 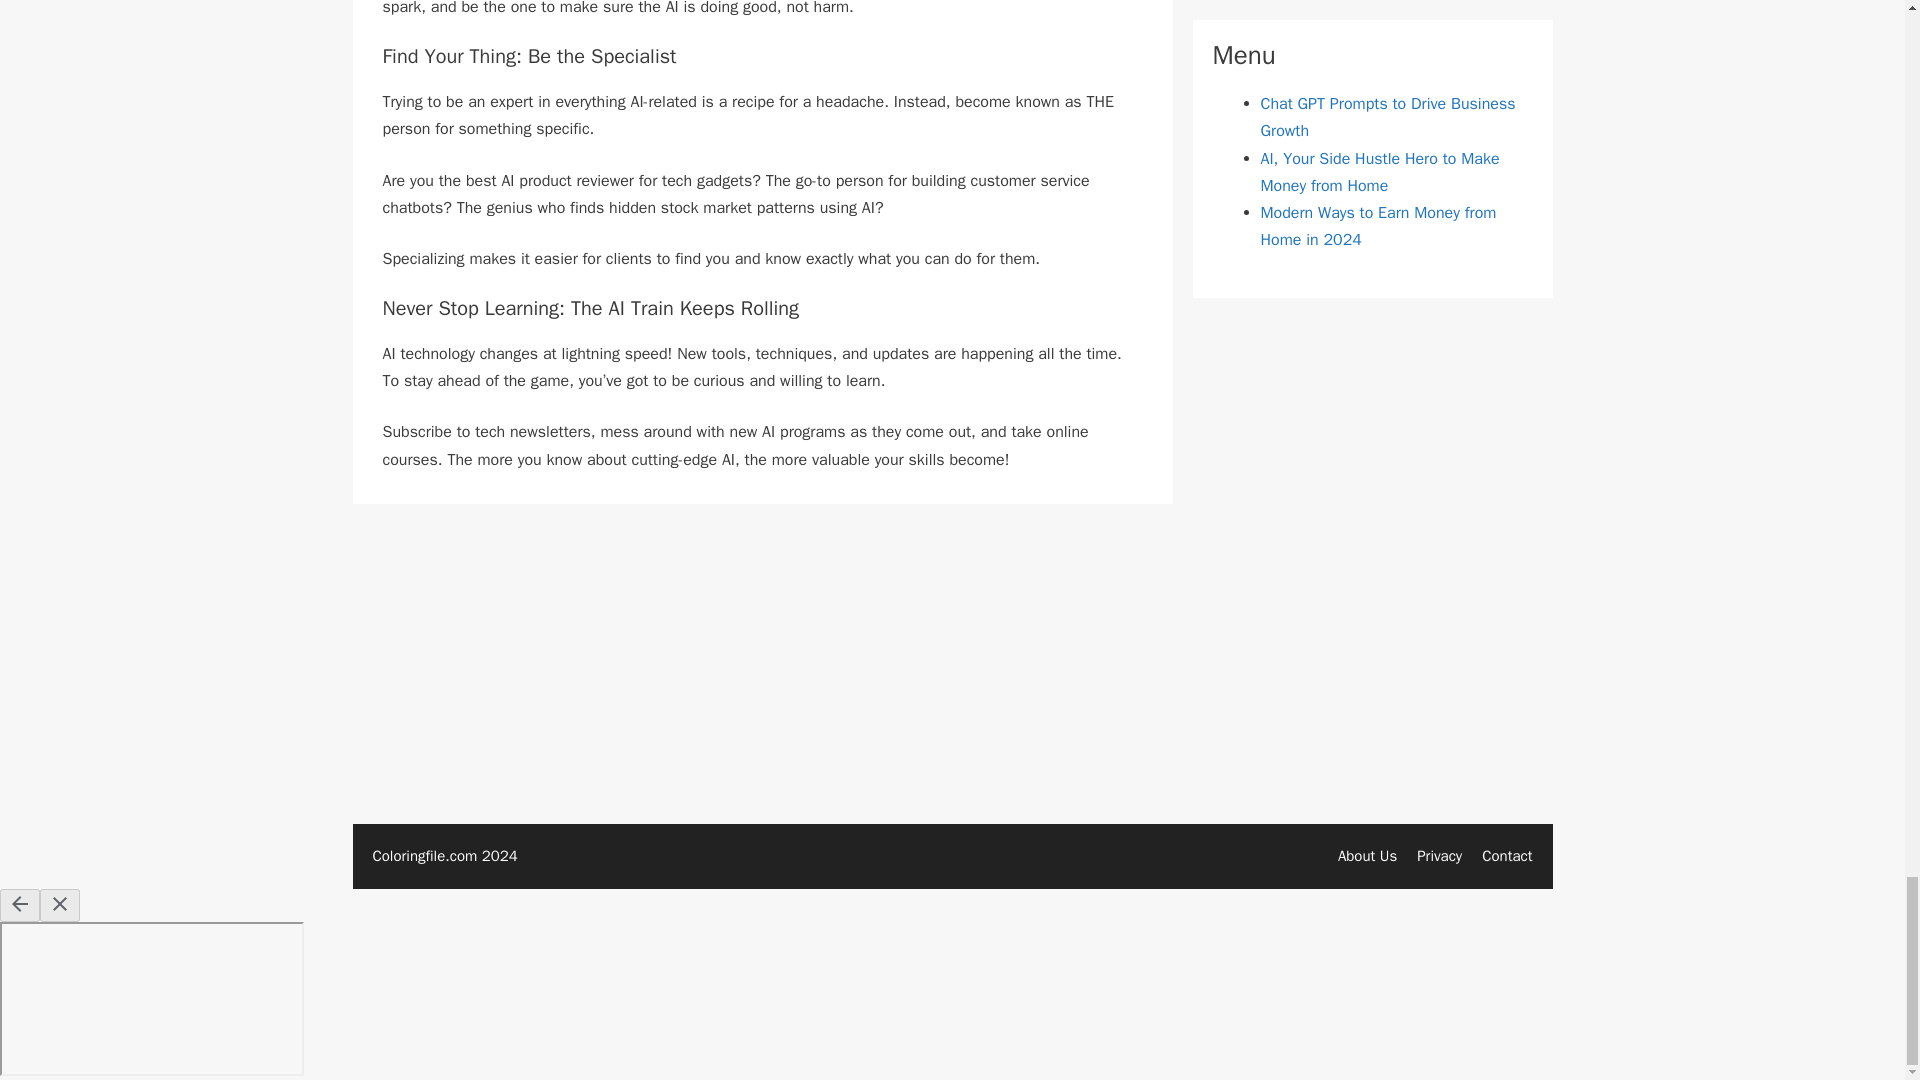 What do you see at coordinates (1368, 856) in the screenshot?
I see `About Us` at bounding box center [1368, 856].